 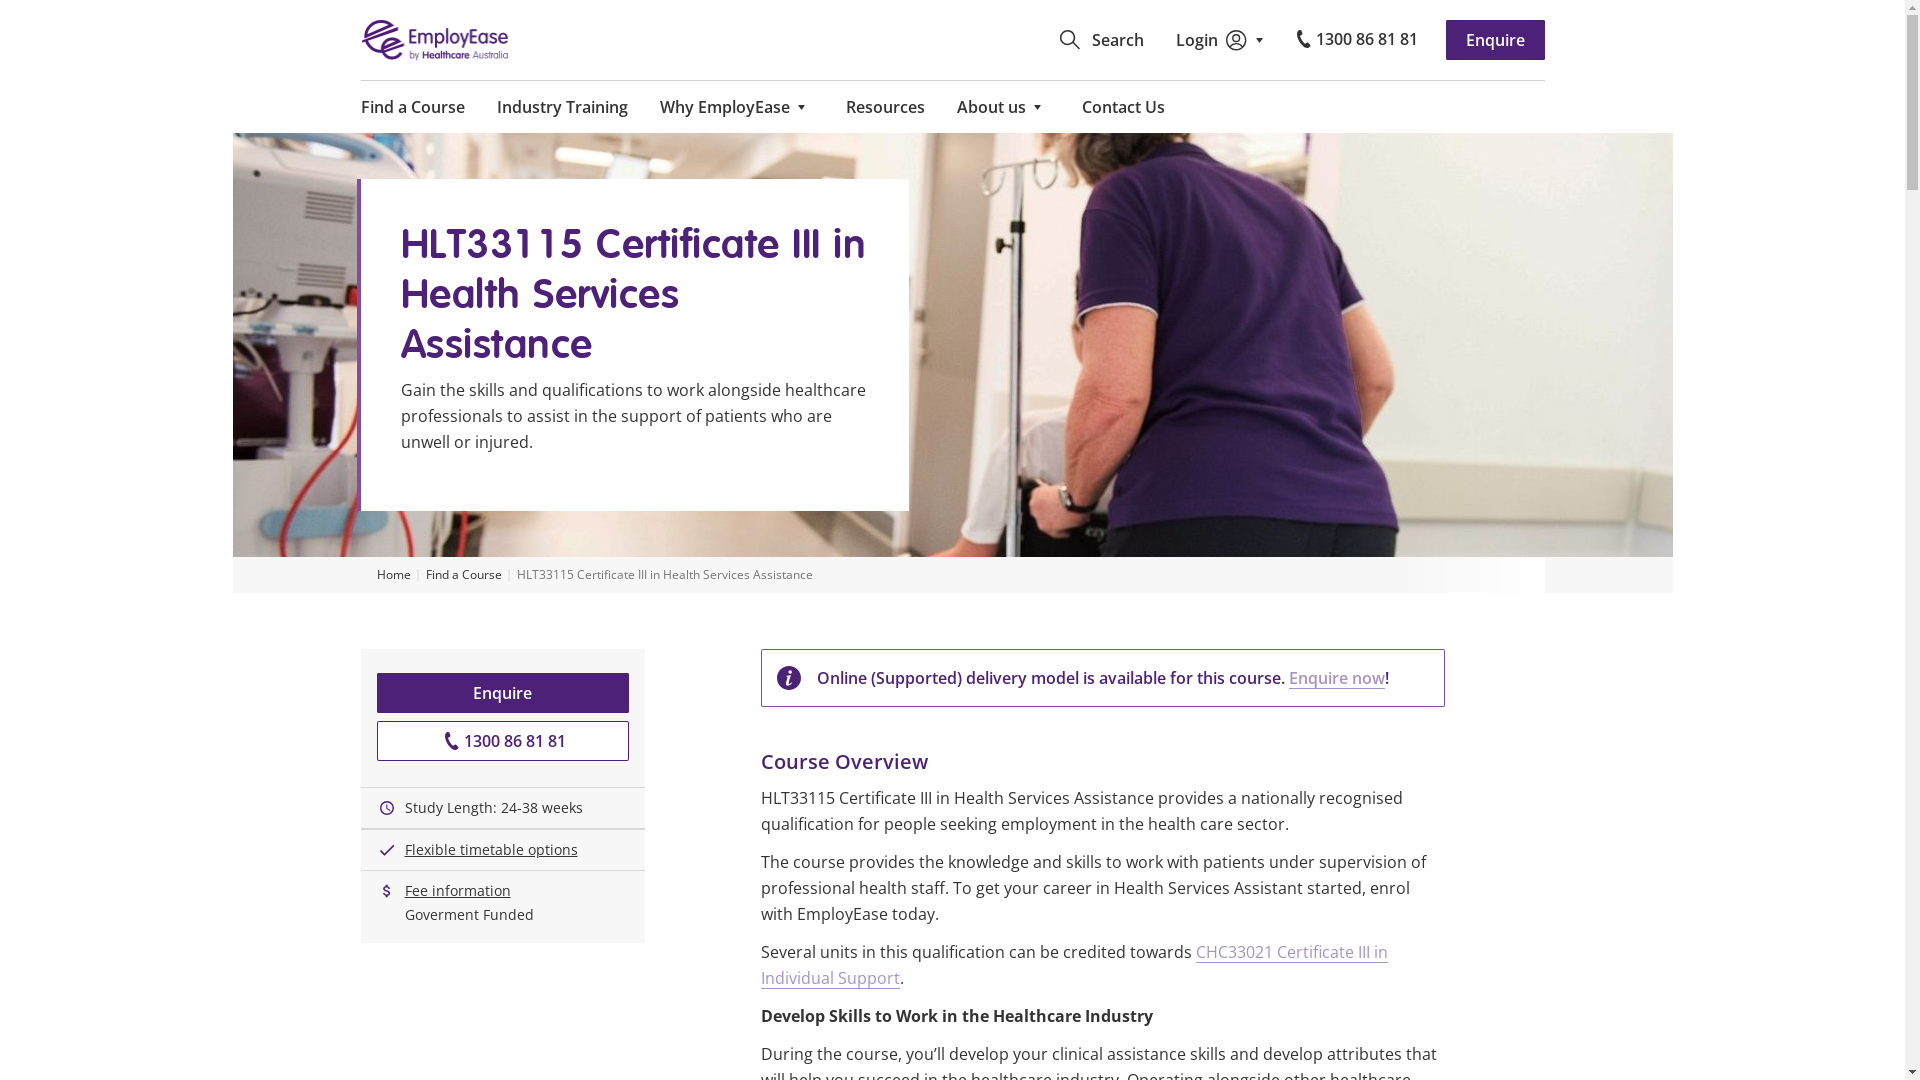 What do you see at coordinates (886, 107) in the screenshot?
I see `Resources` at bounding box center [886, 107].